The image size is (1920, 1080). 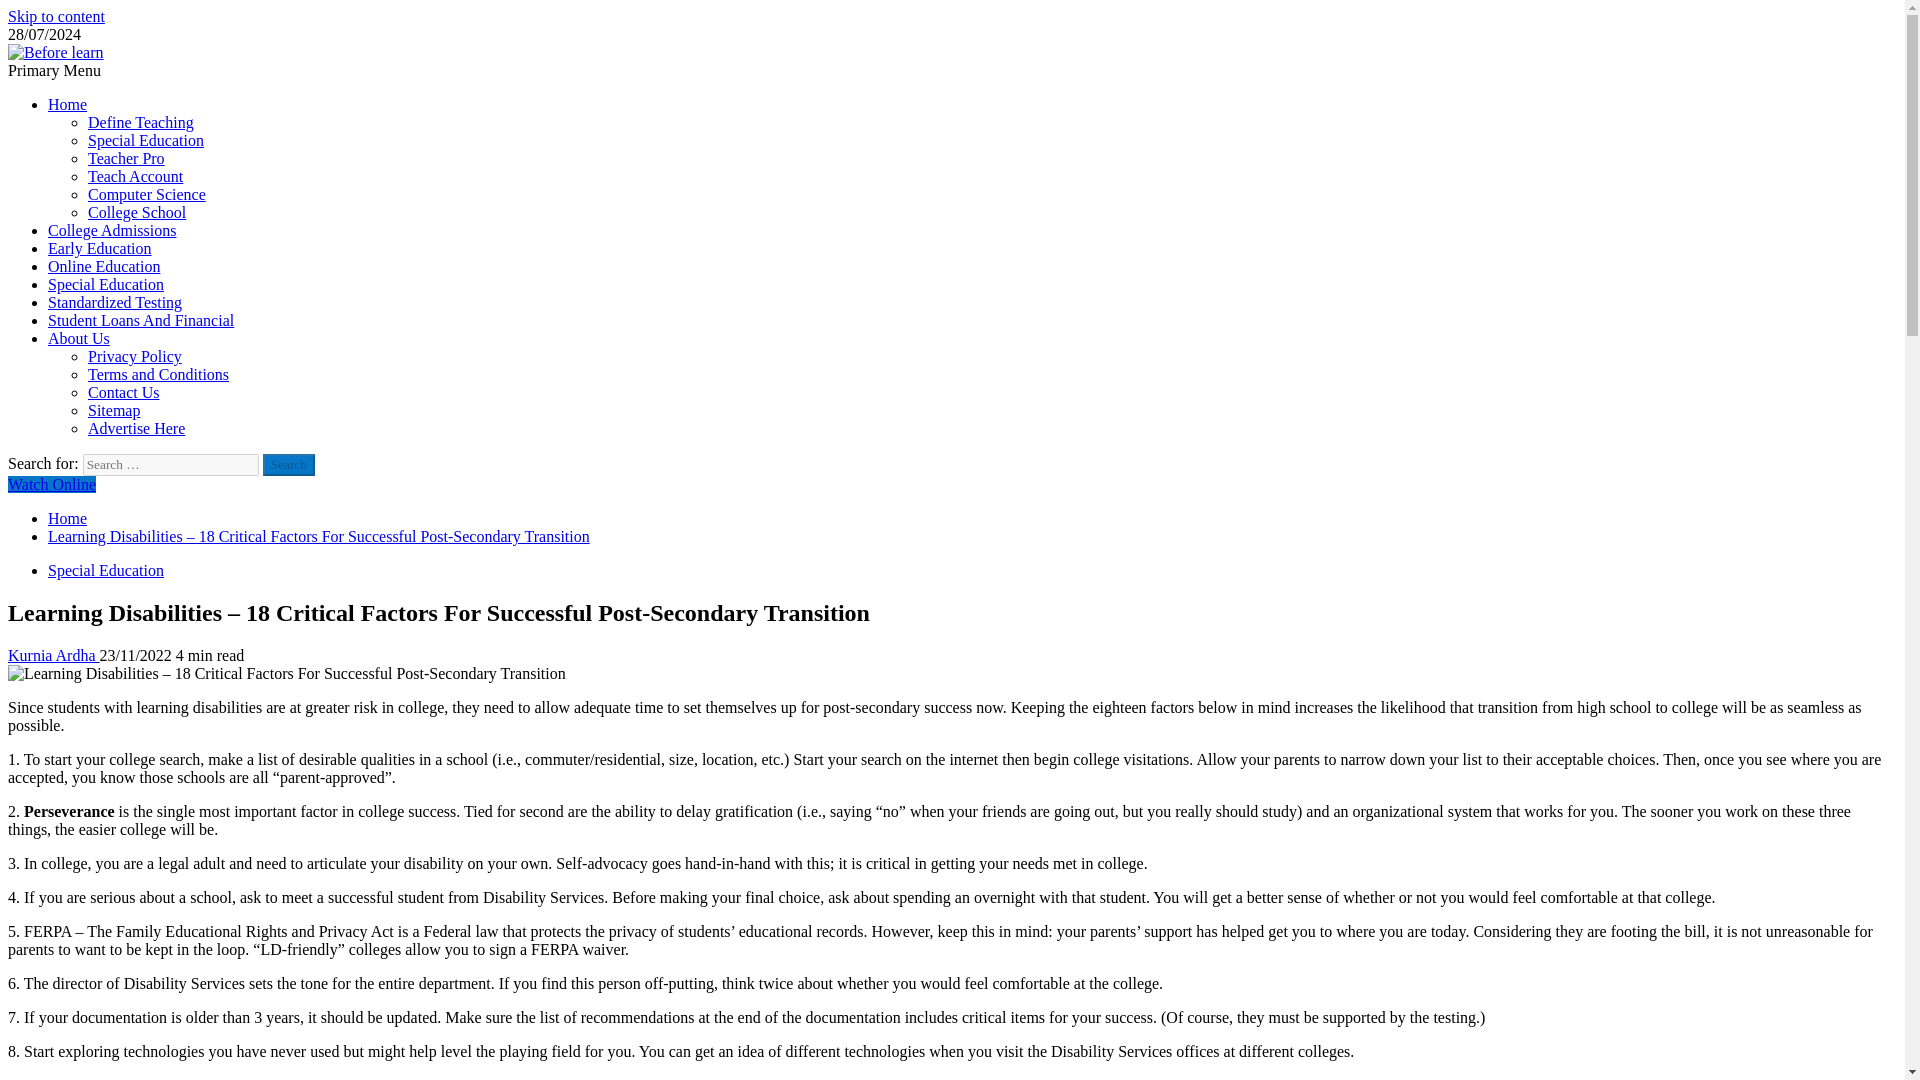 What do you see at coordinates (135, 176) in the screenshot?
I see `Teach Account` at bounding box center [135, 176].